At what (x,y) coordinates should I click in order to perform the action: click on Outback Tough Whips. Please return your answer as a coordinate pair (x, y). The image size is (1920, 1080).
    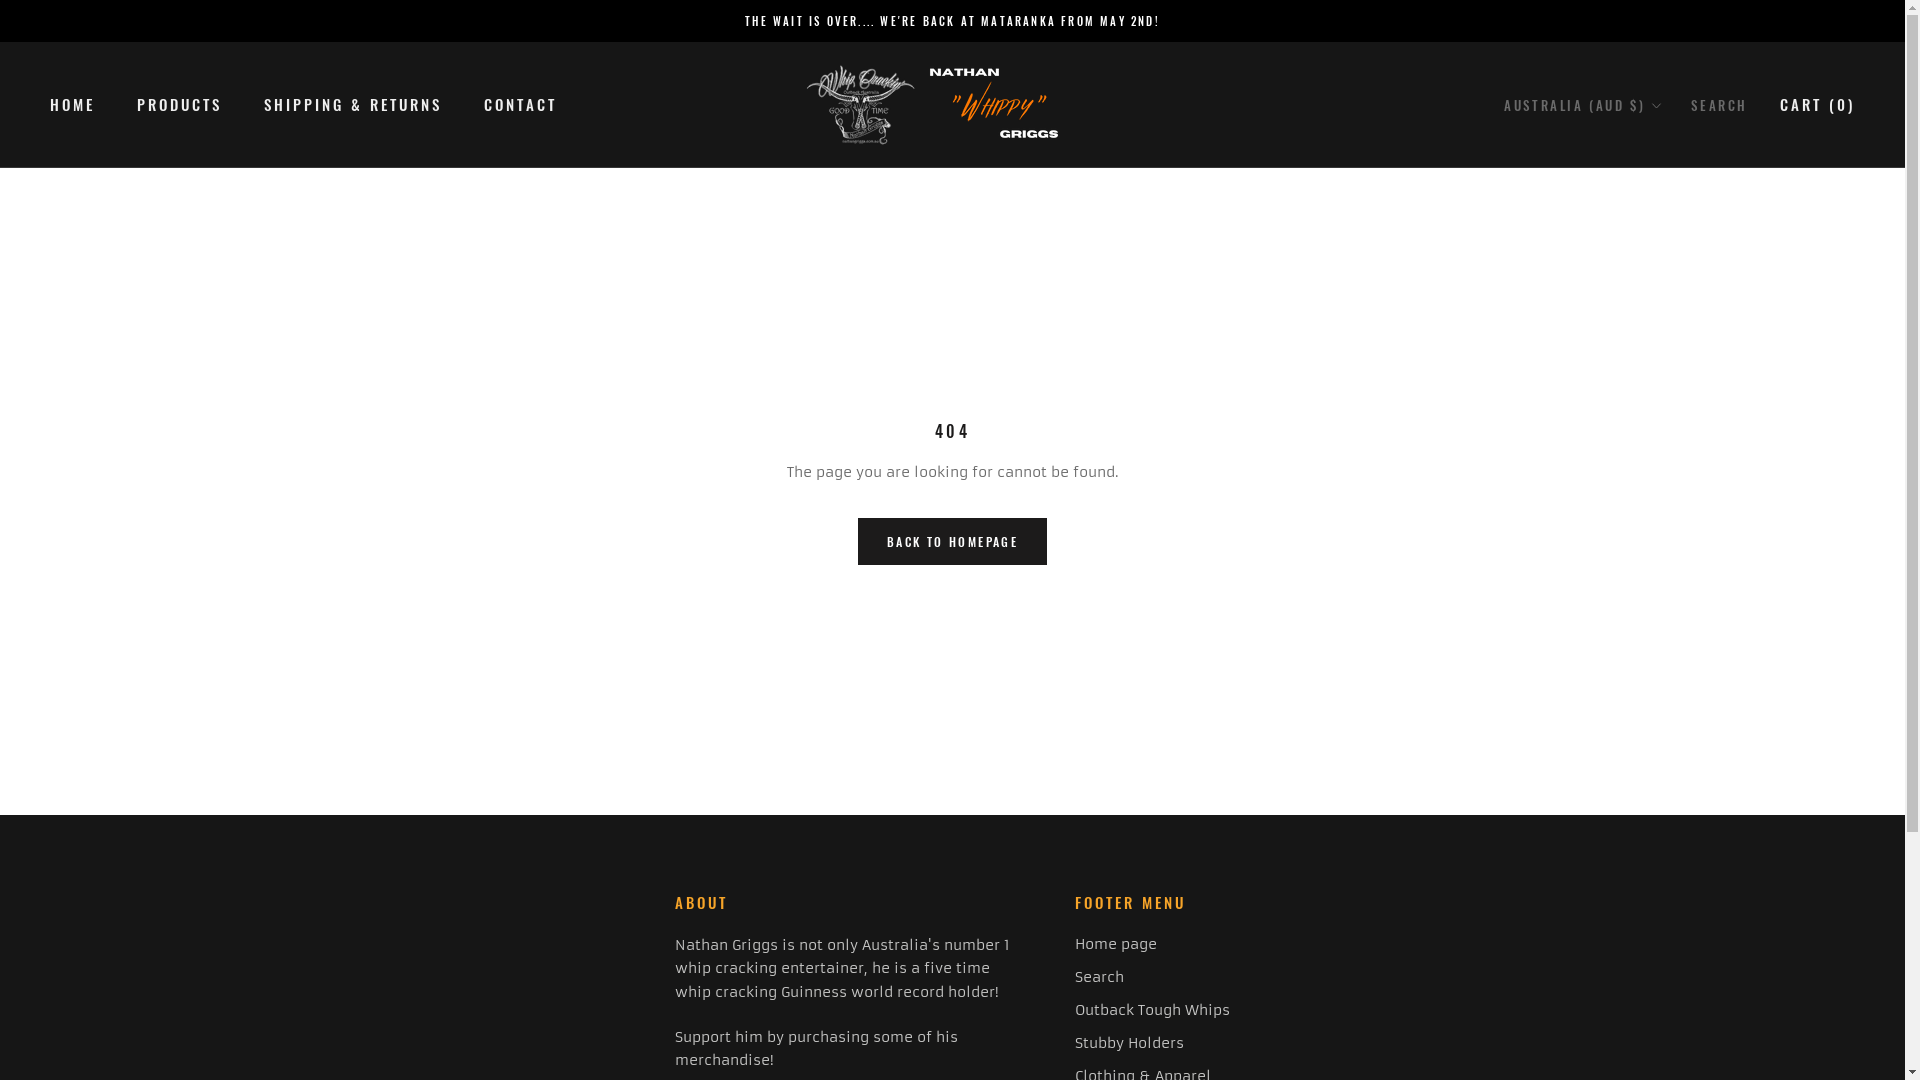
    Looking at the image, I should click on (1152, 1010).